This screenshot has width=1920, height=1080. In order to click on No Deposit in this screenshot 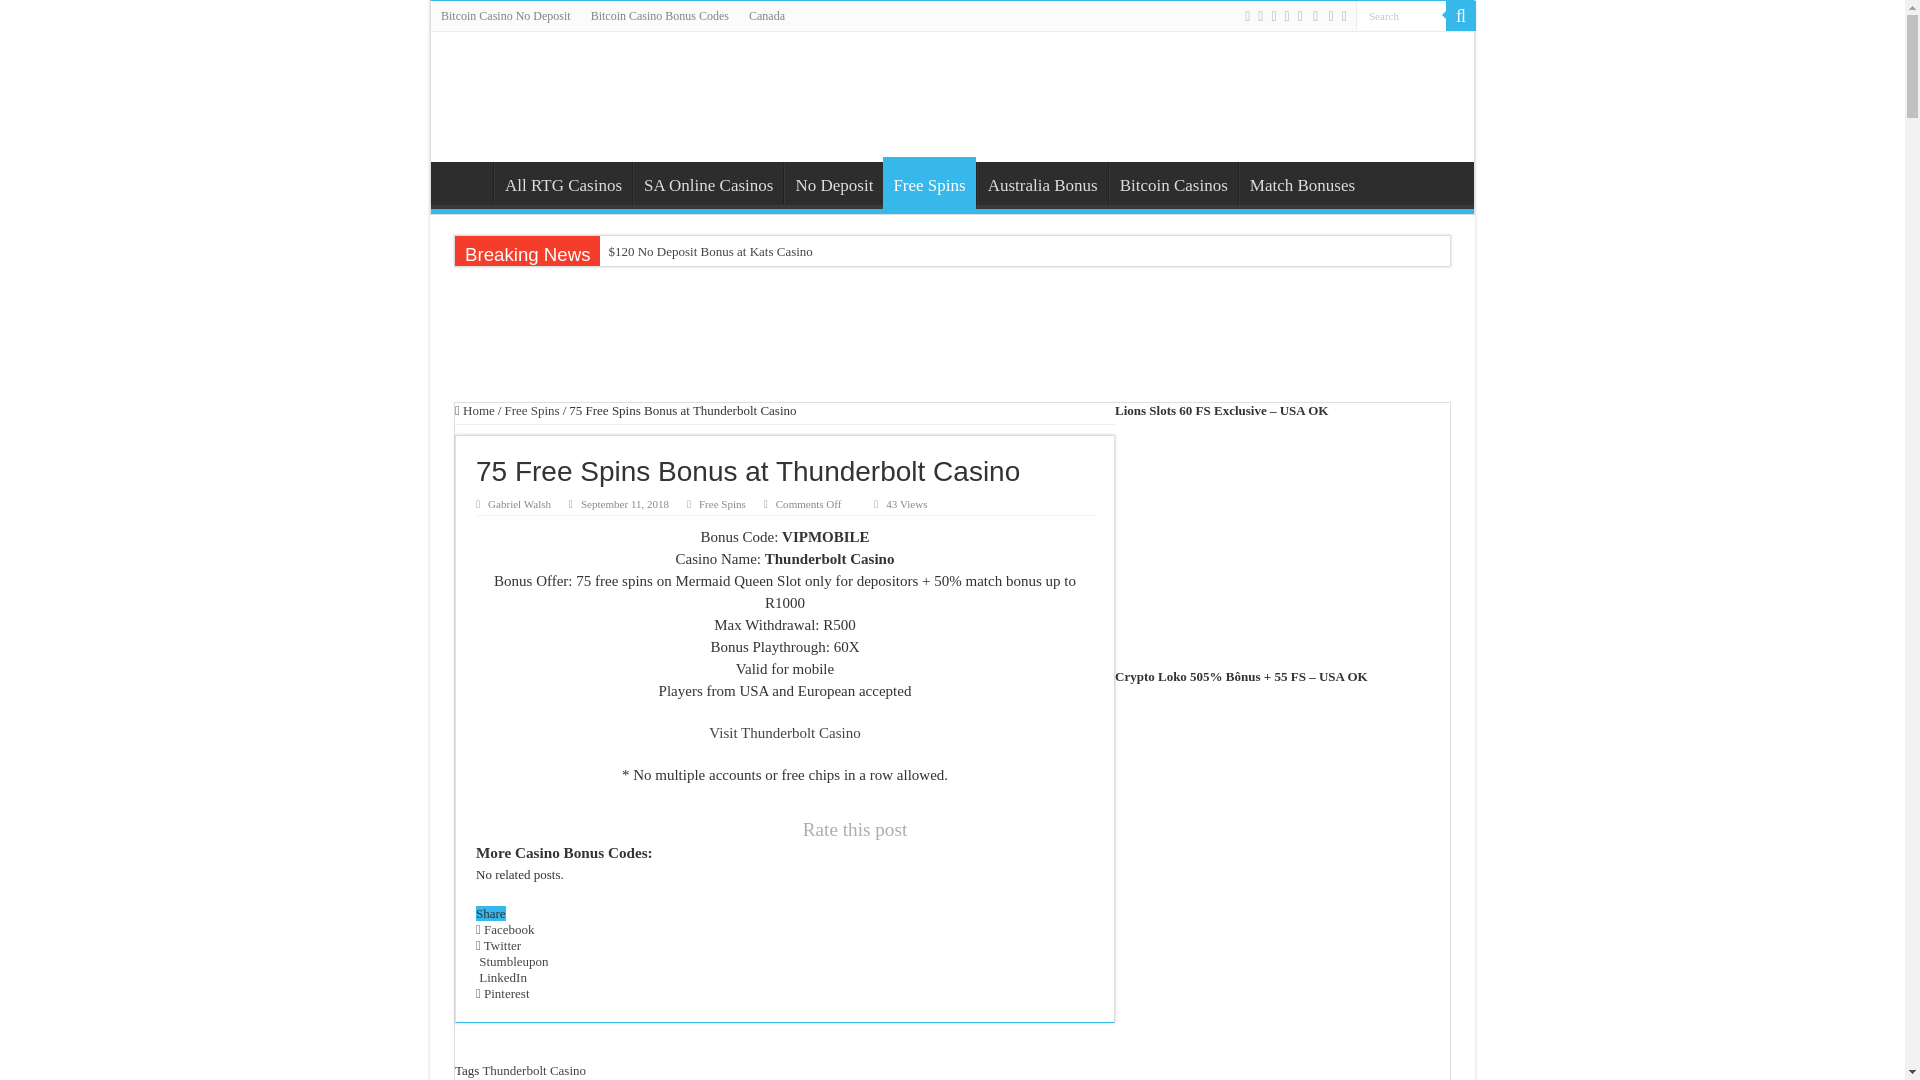, I will do `click(833, 183)`.